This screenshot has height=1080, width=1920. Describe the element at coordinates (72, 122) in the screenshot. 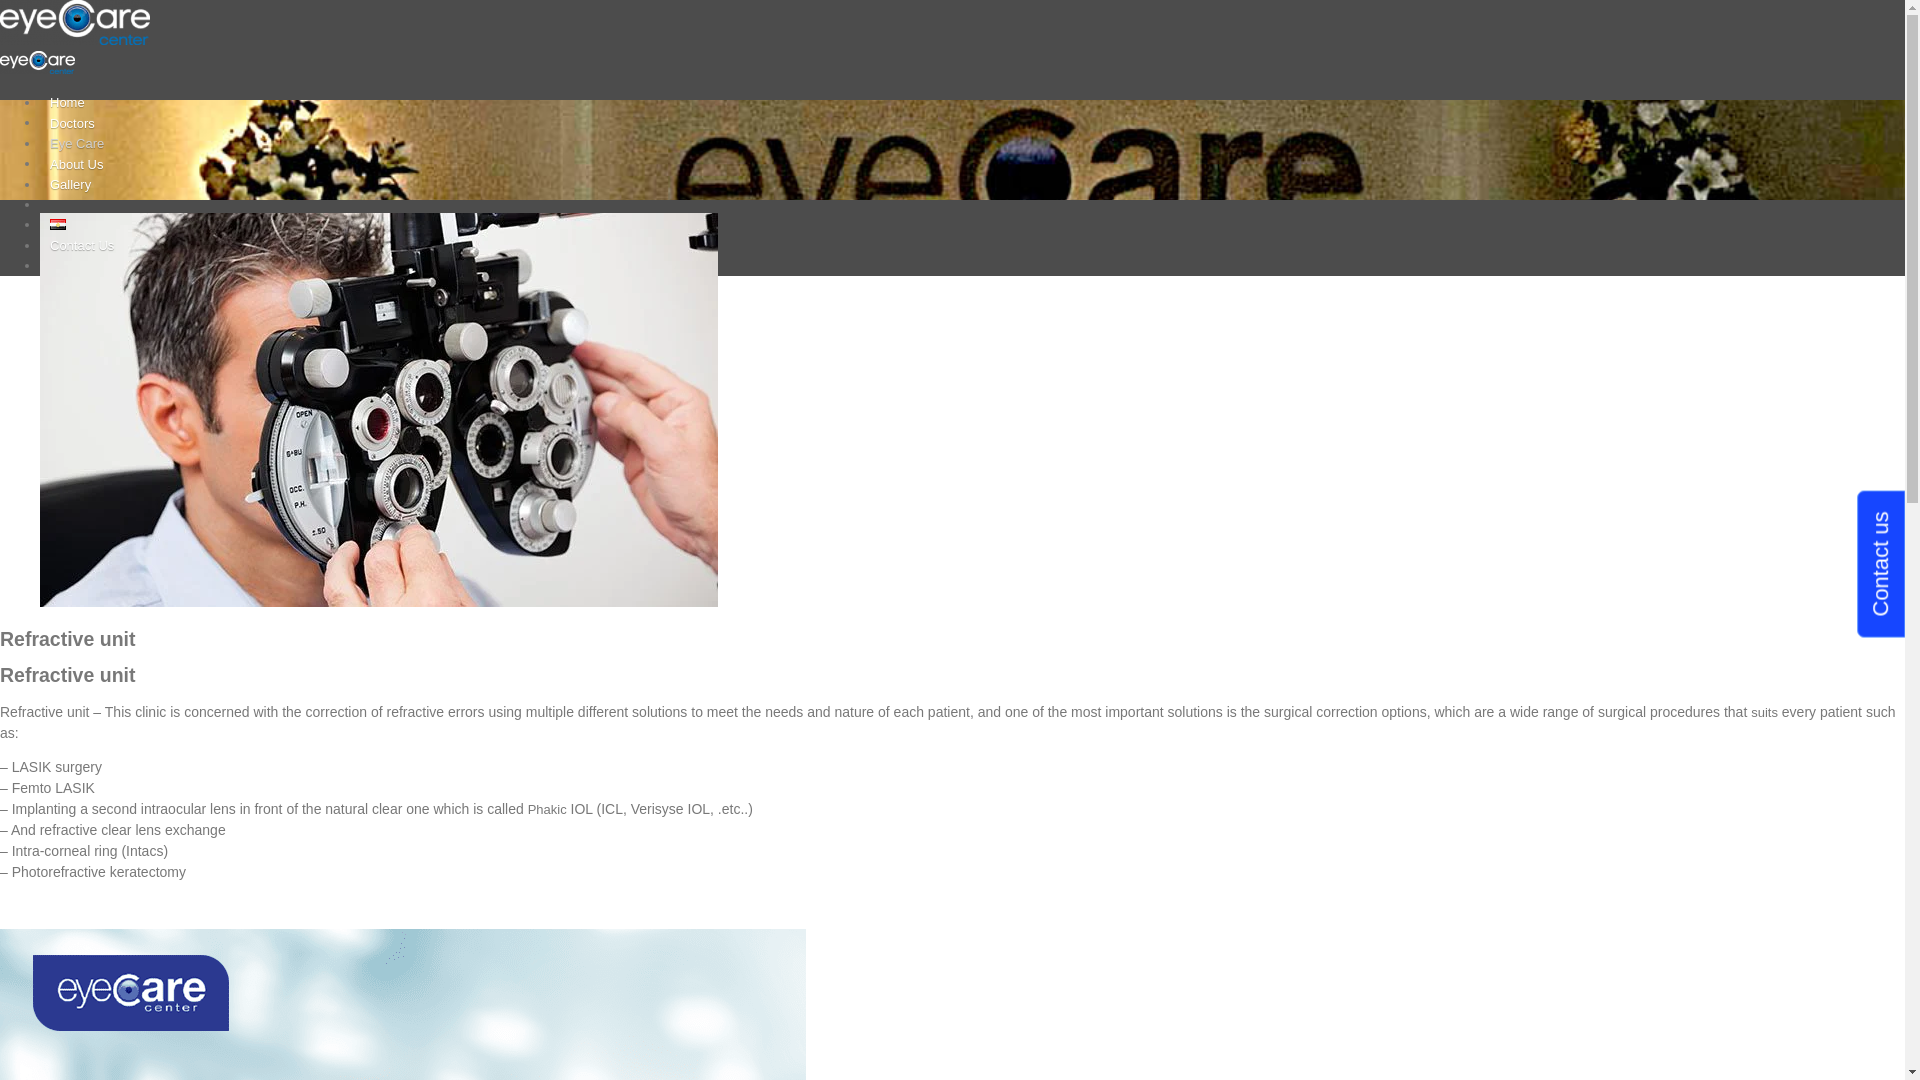

I see `Doctors` at that location.